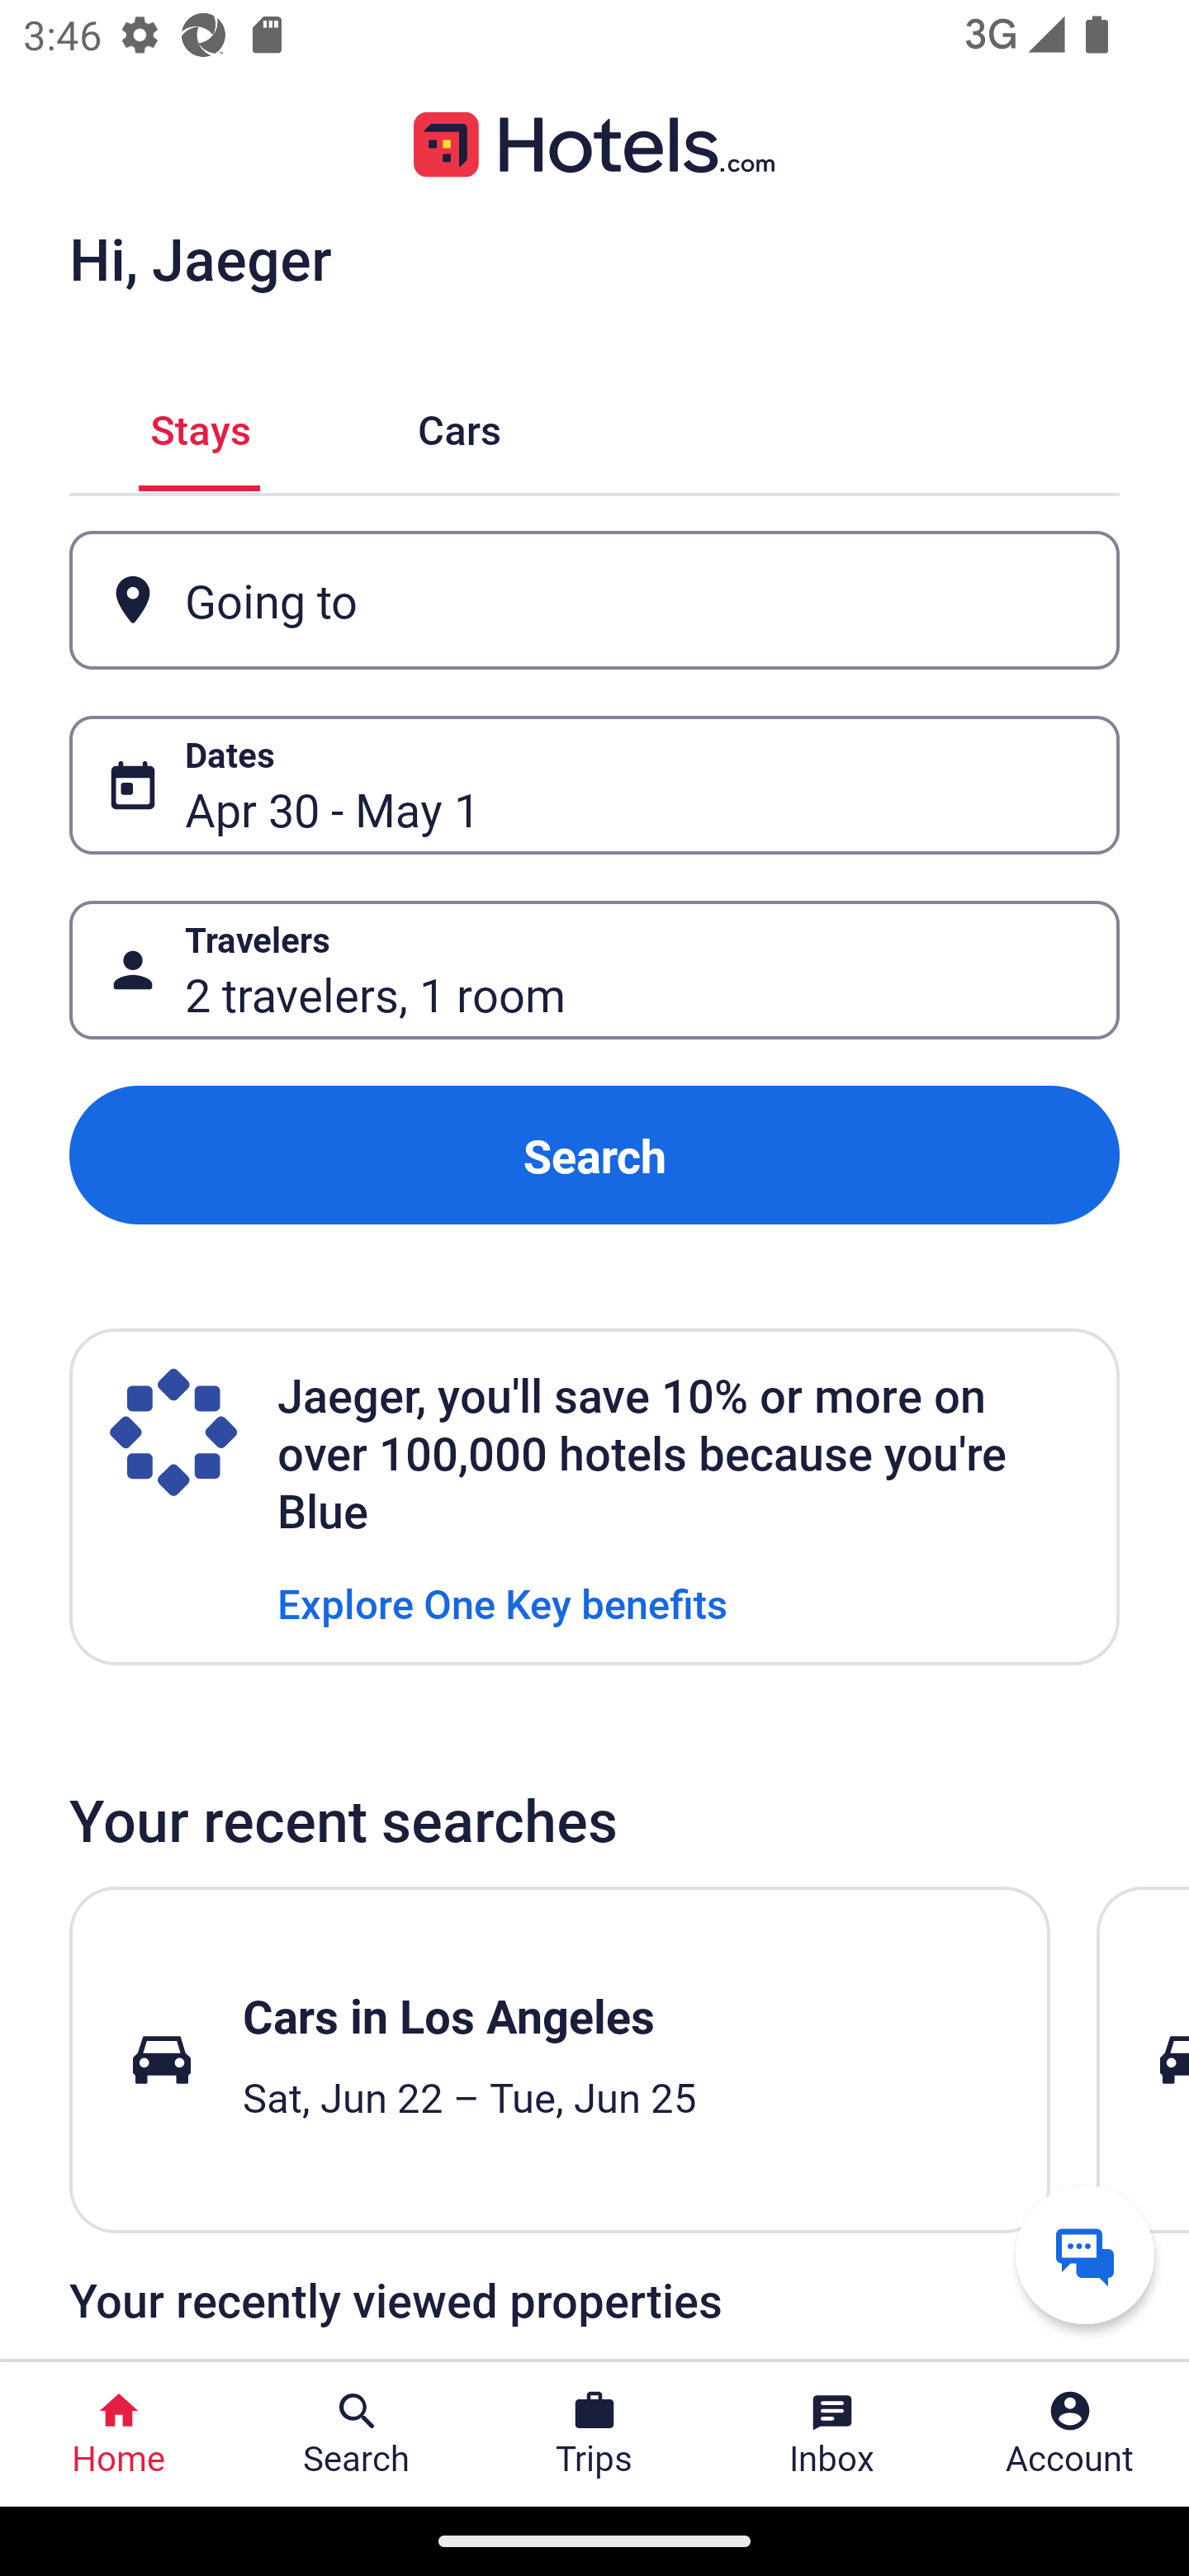 The width and height of the screenshot is (1189, 2576). Describe the element at coordinates (594, 971) in the screenshot. I see `Travelers Button 2 travelers, 1 room` at that location.